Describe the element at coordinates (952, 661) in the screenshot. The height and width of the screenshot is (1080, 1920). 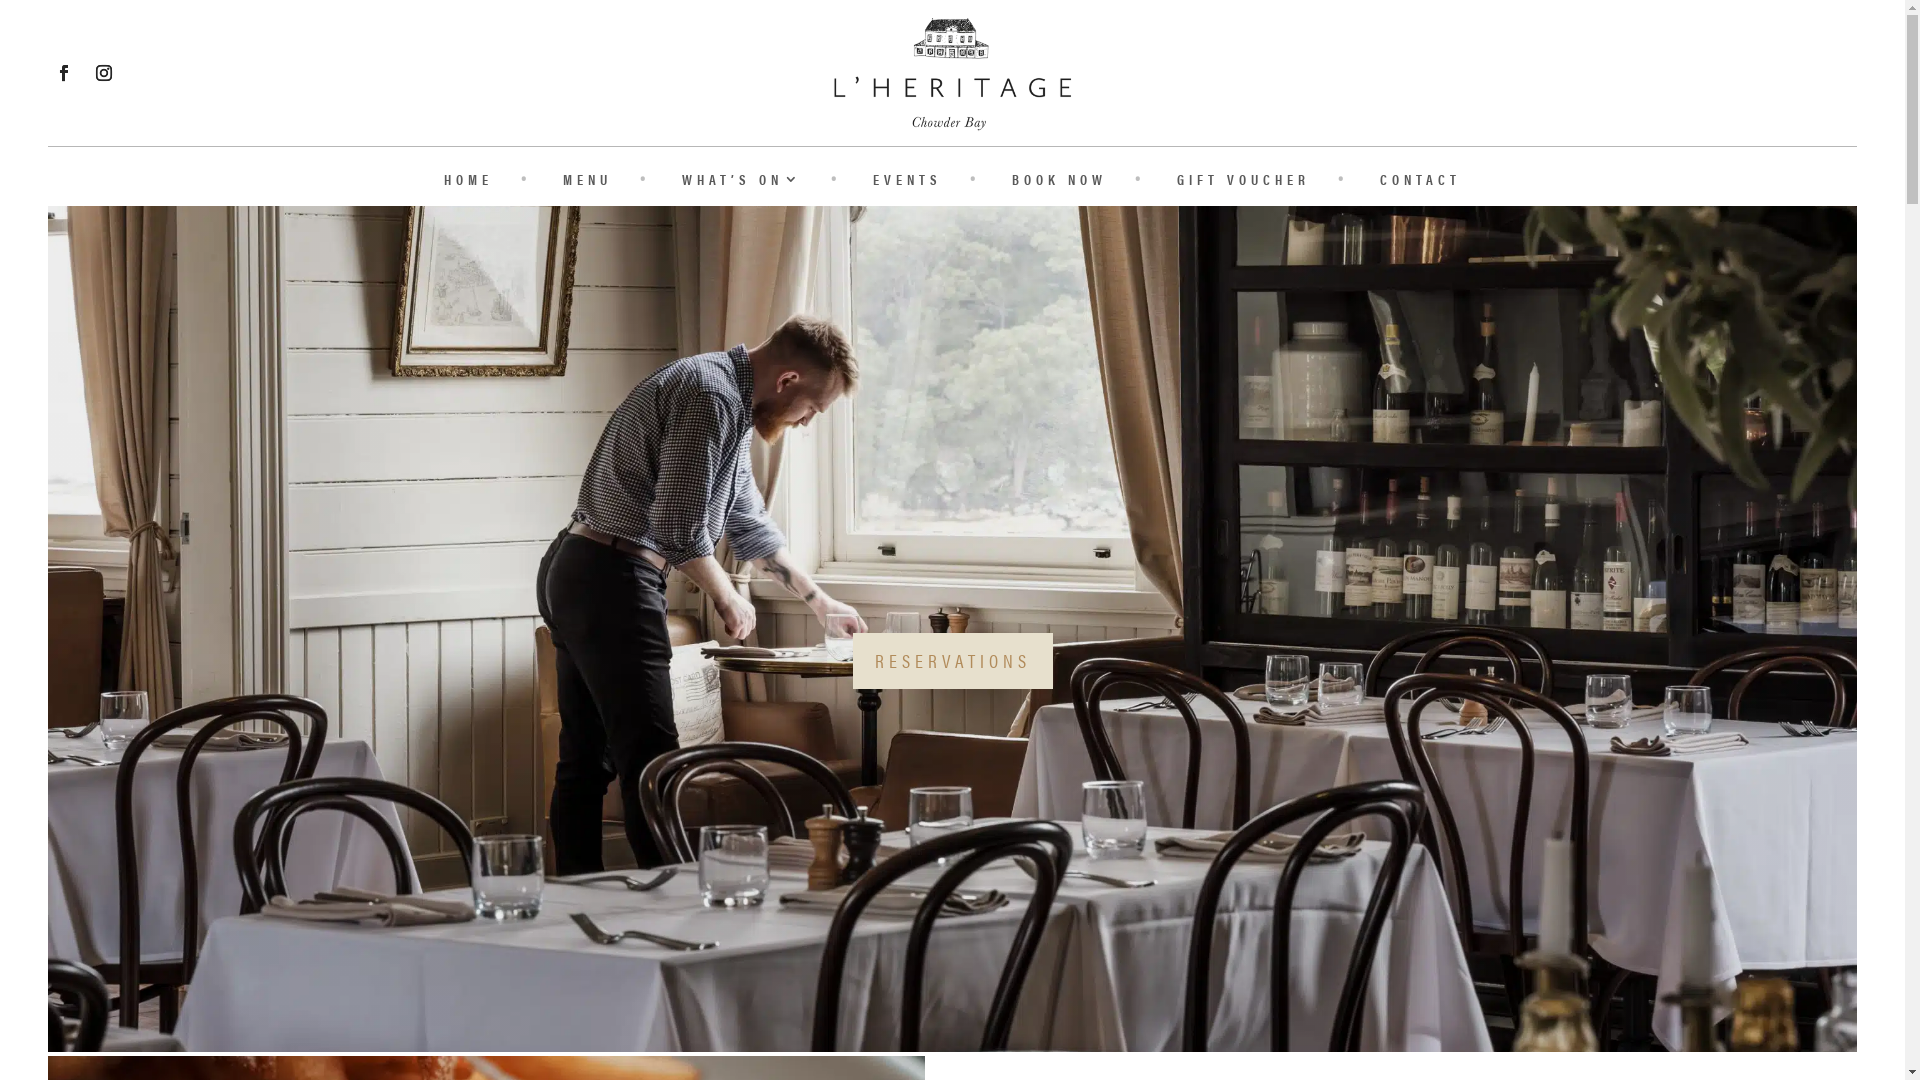
I see `RESERVATIONS` at that location.